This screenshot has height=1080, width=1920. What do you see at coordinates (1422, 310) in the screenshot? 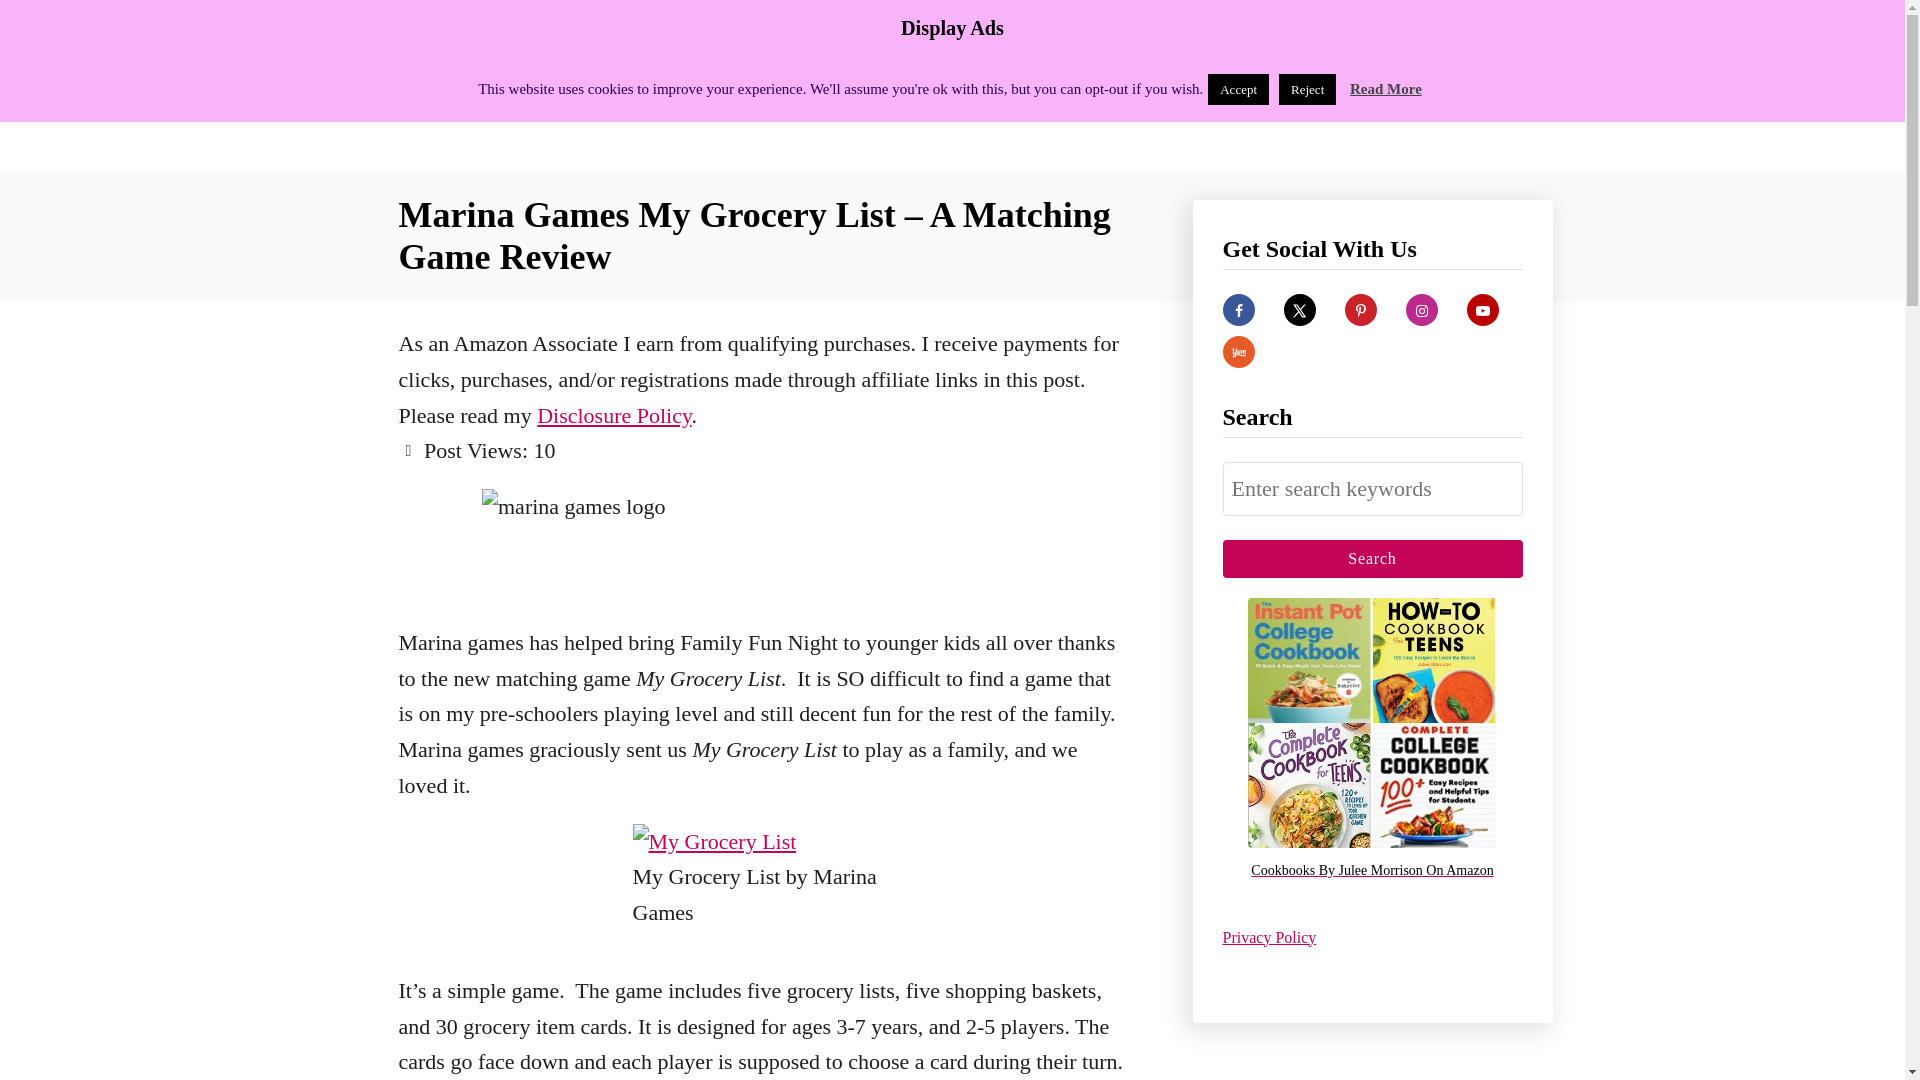
I see `Follow on Instagram` at bounding box center [1422, 310].